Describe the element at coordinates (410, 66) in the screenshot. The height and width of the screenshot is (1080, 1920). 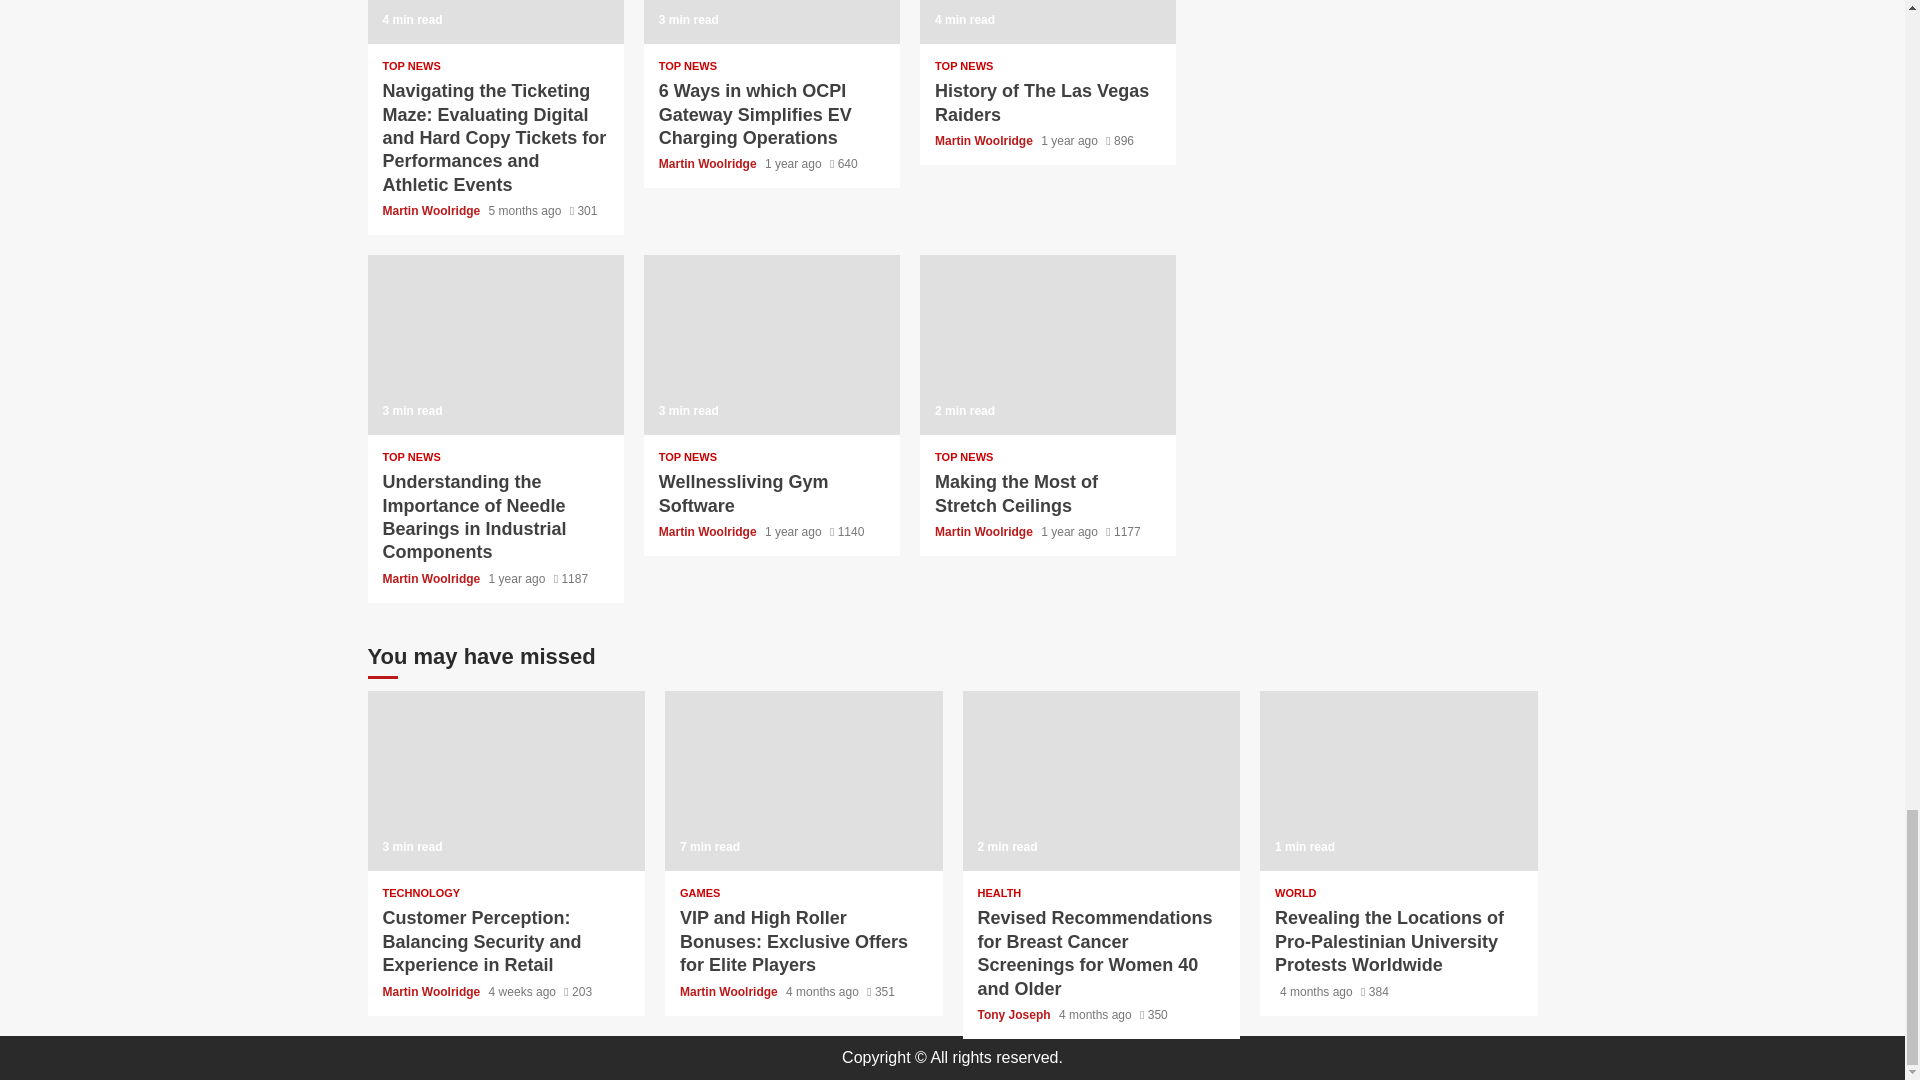
I see `TOP NEWS` at that location.